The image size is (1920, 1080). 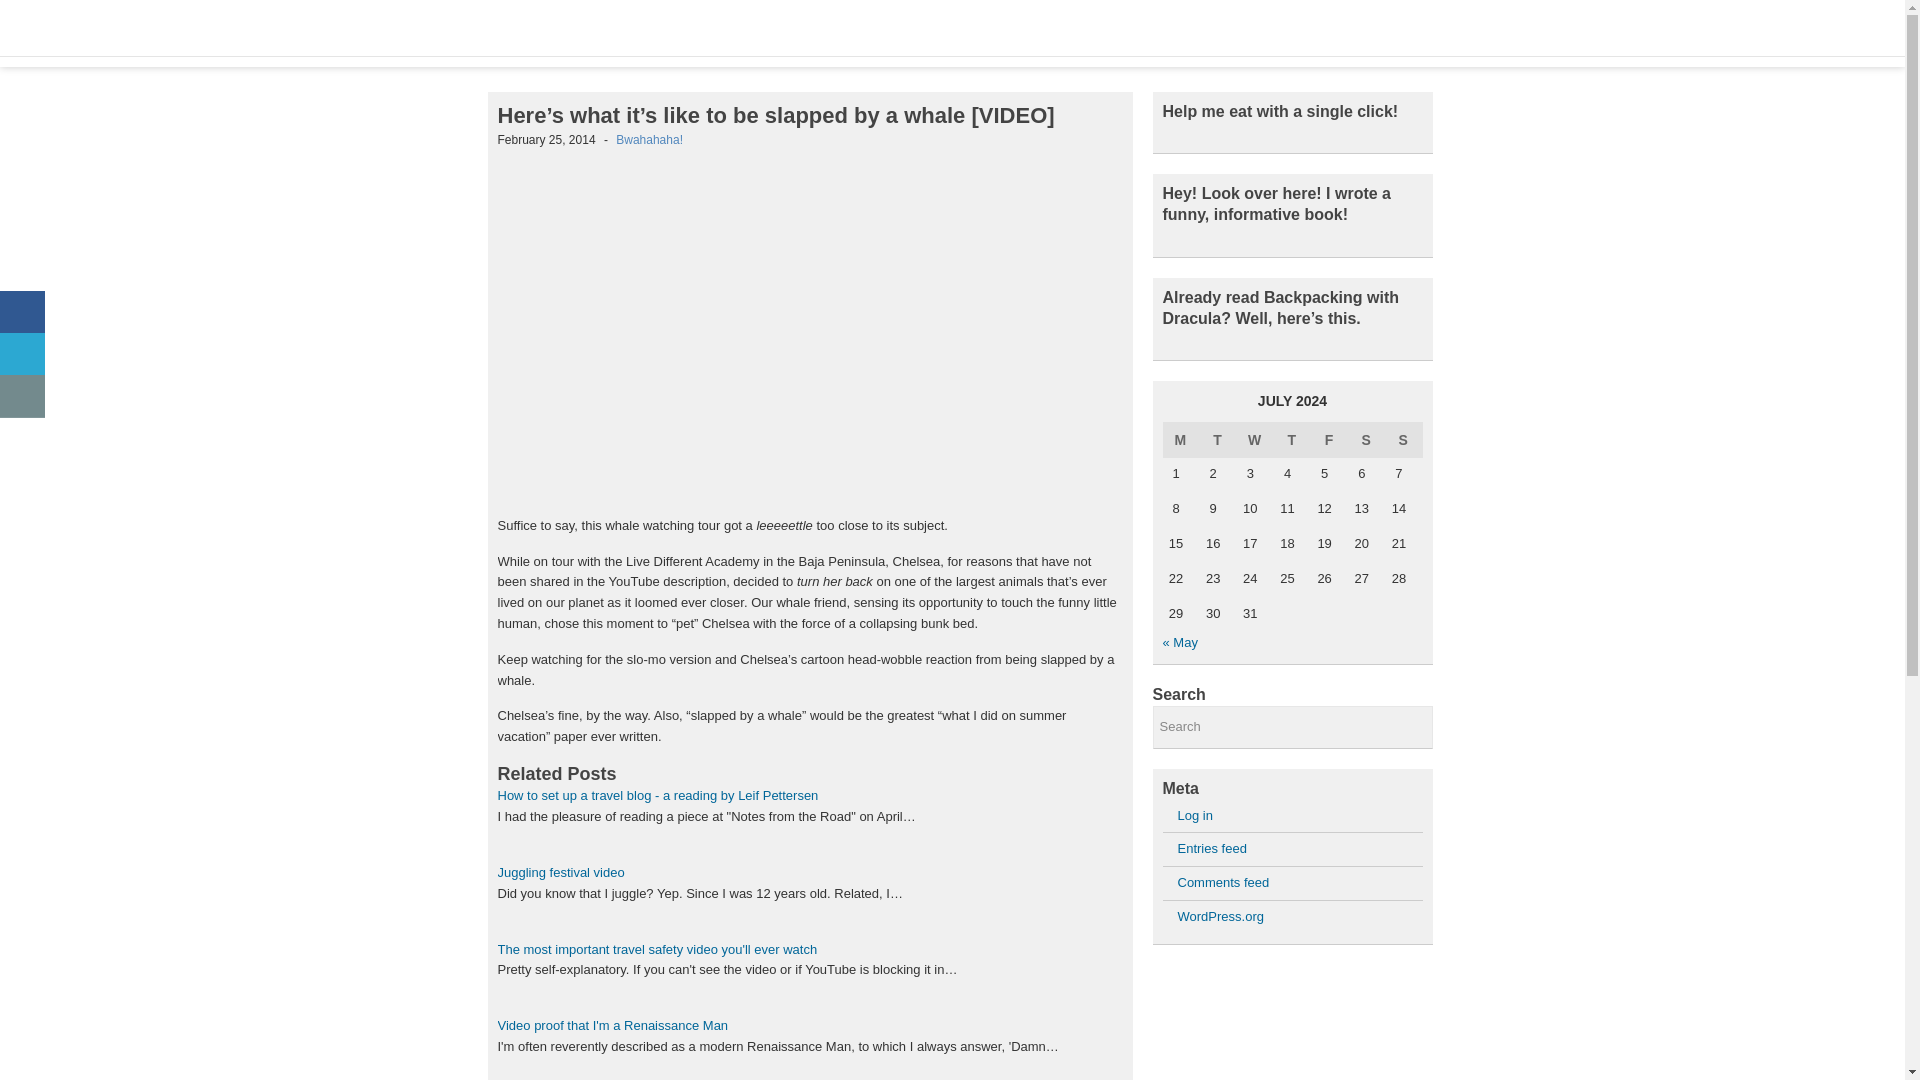 I want to click on Juggling festival video, so click(x=561, y=872).